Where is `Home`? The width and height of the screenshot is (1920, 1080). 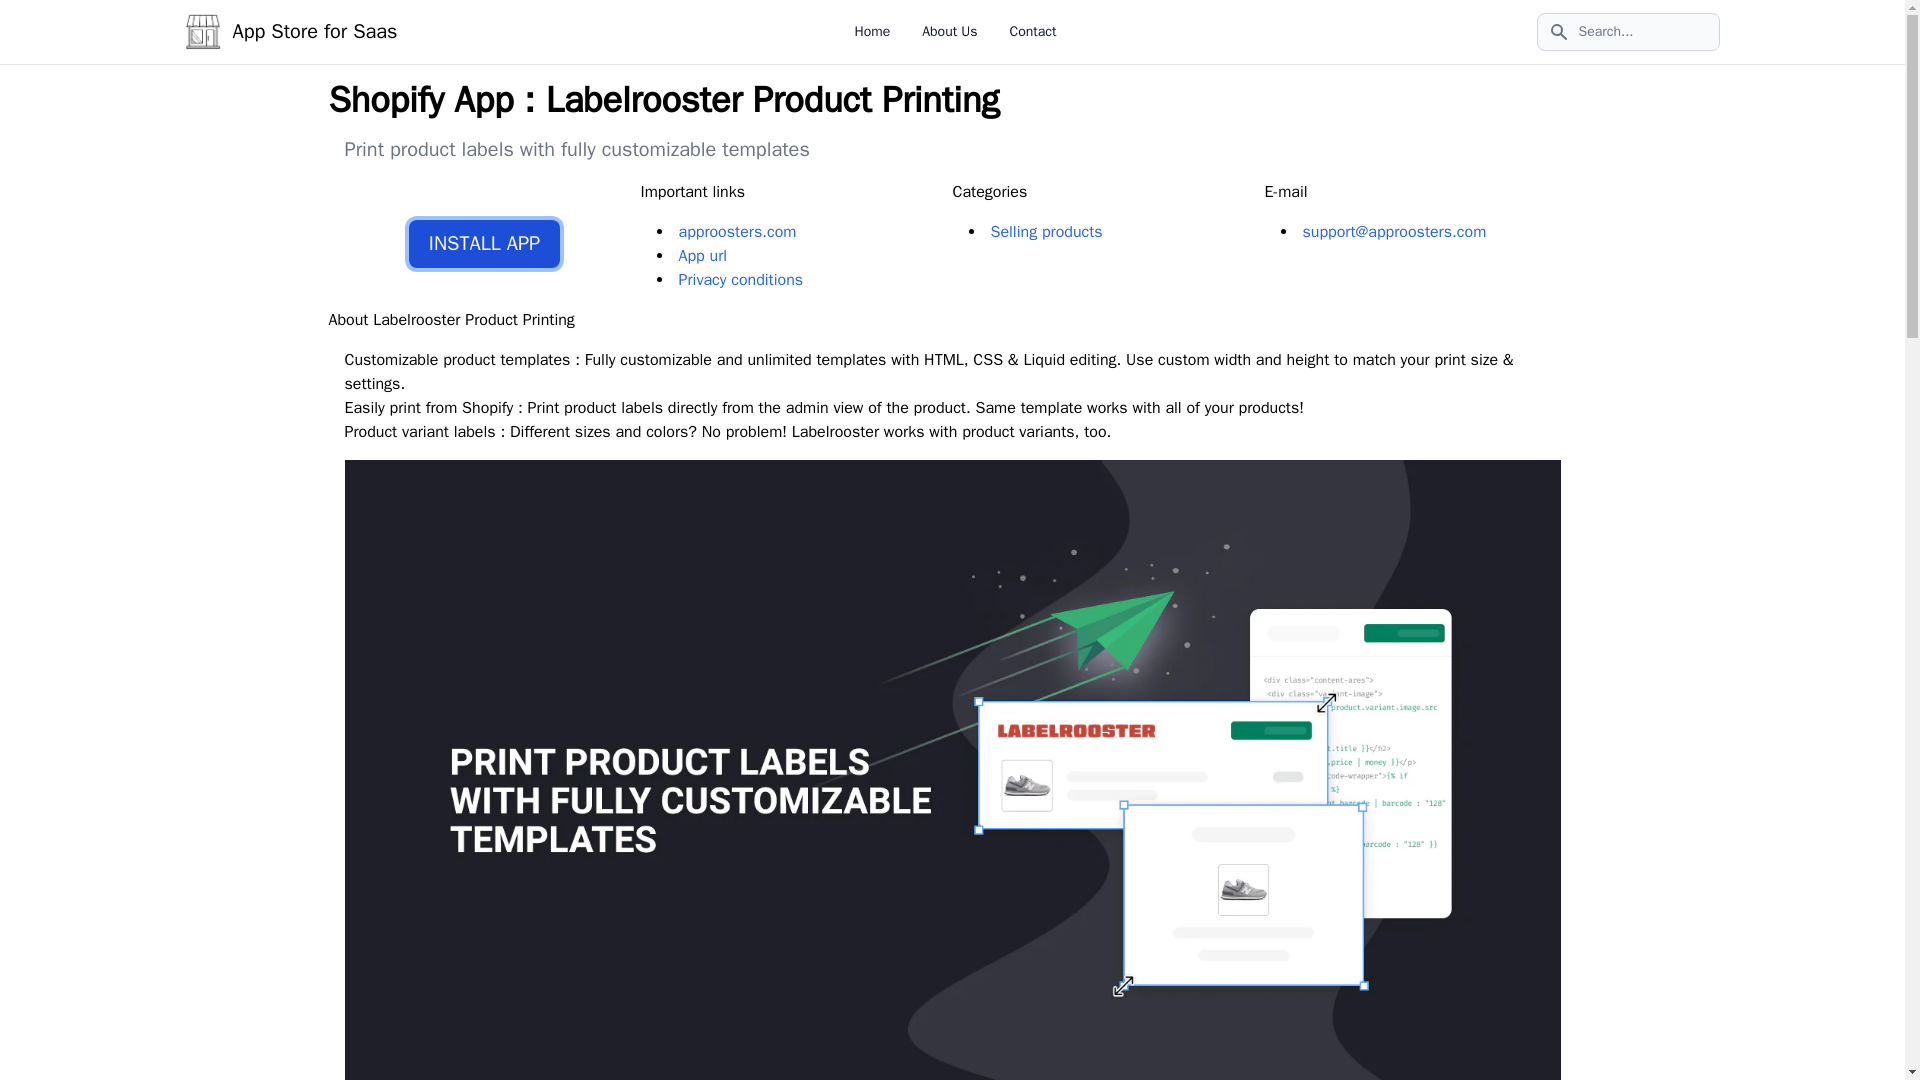
Home is located at coordinates (872, 30).